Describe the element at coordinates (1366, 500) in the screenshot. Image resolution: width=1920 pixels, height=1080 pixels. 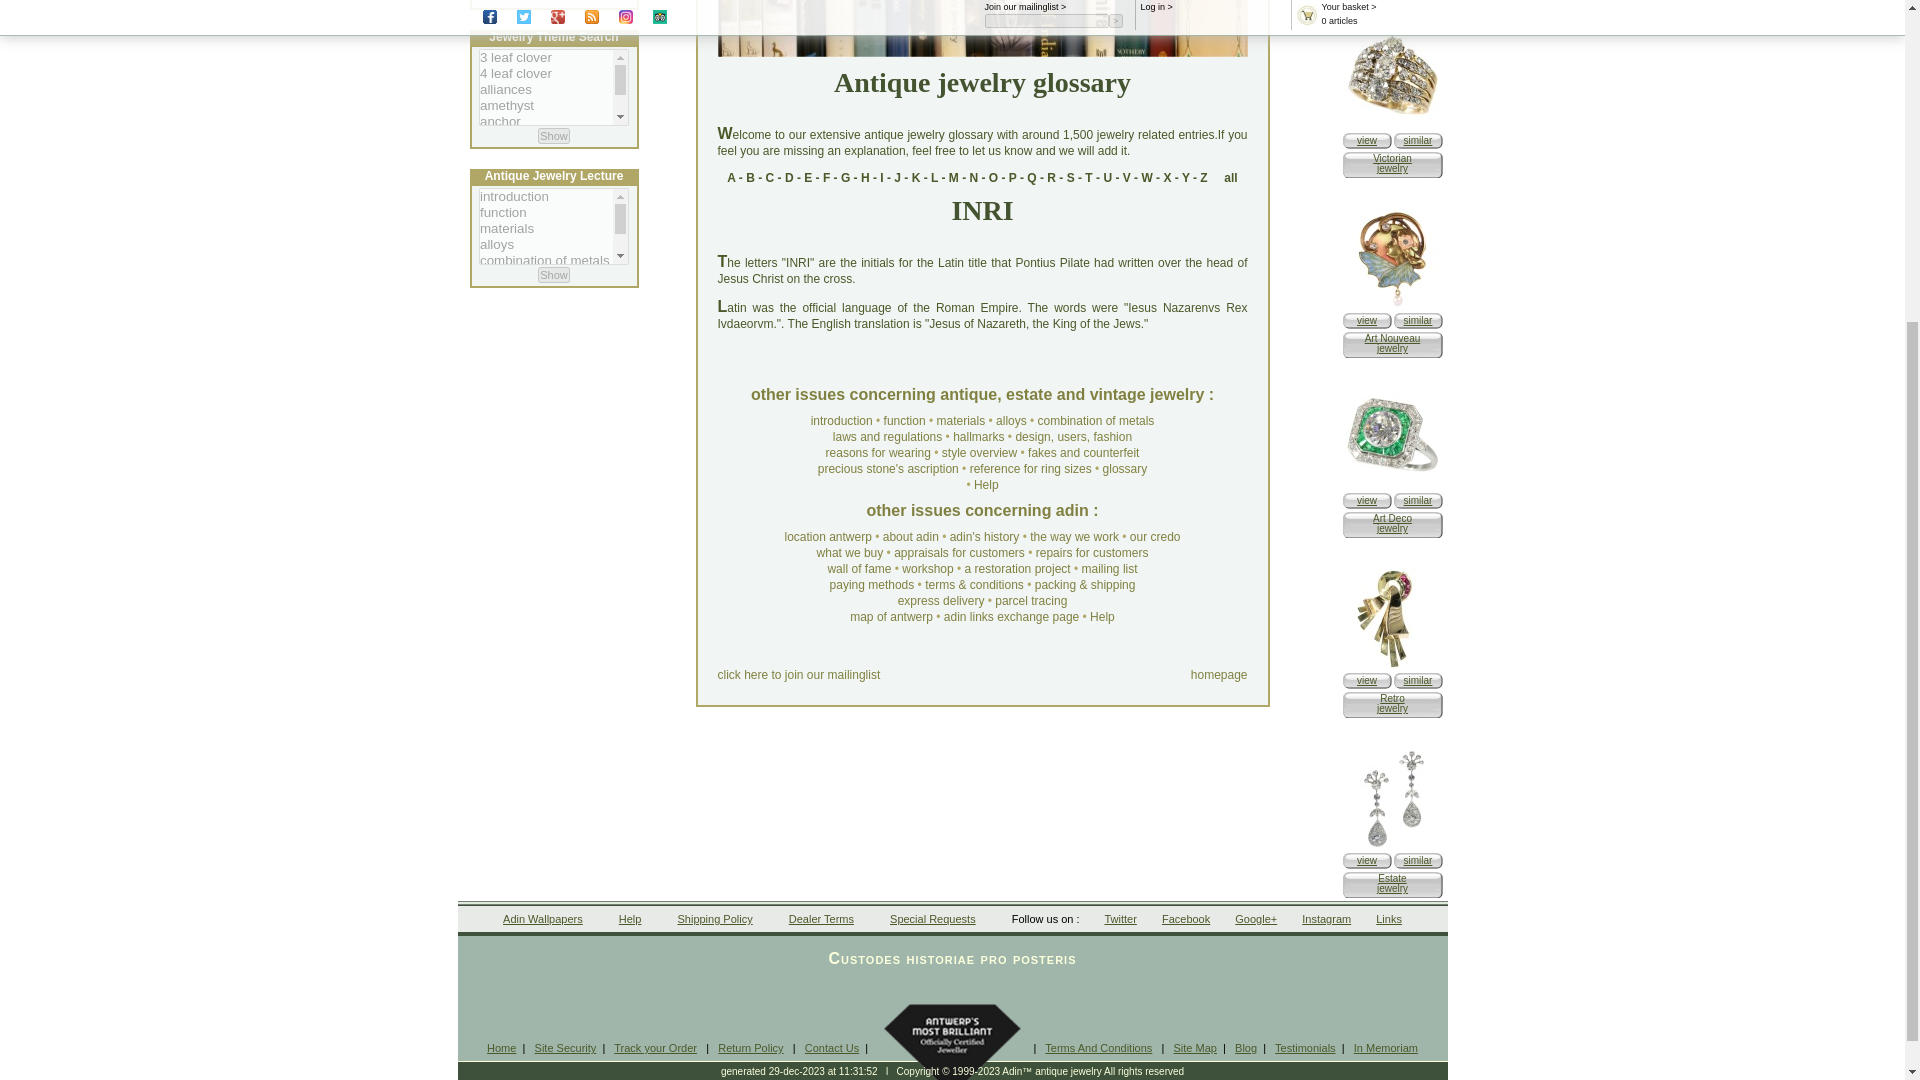
I see `More info on this Art Deco jewel` at that location.